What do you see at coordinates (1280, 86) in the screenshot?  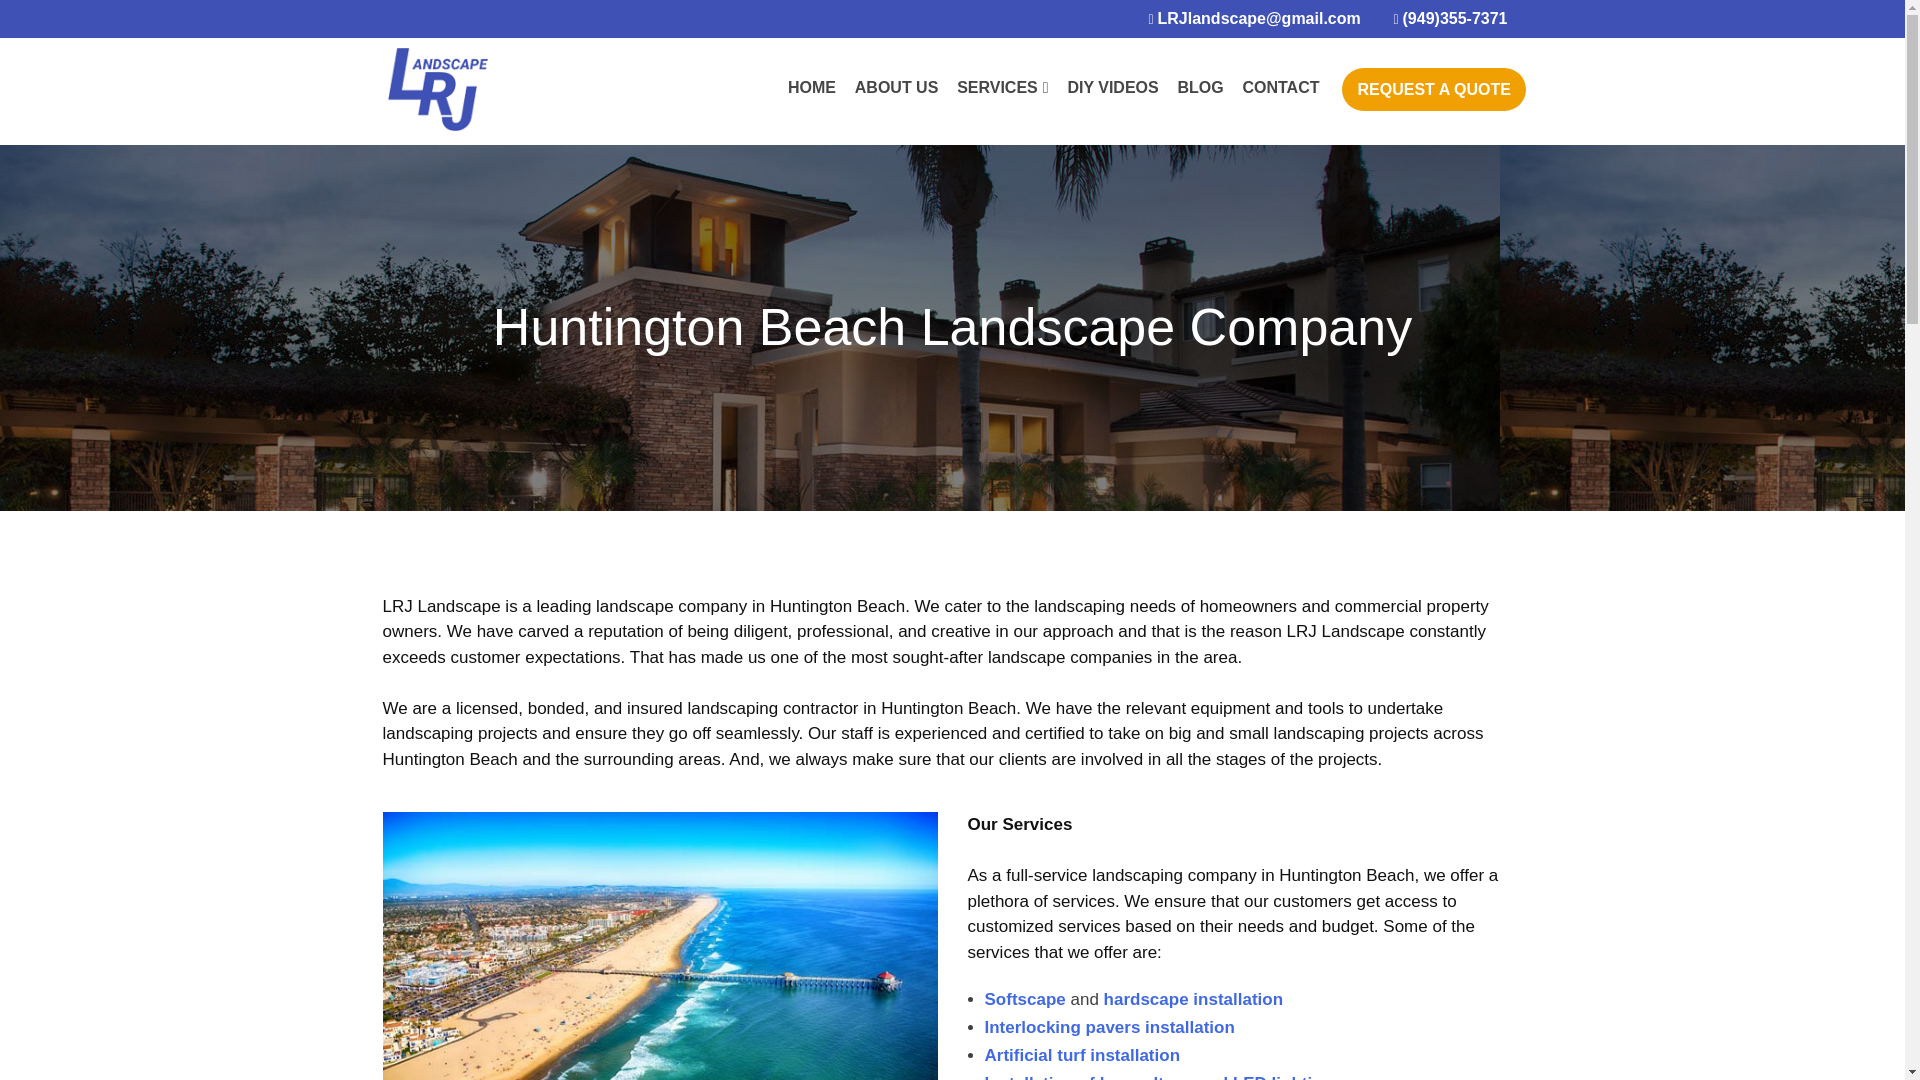 I see `CONTACT` at bounding box center [1280, 86].